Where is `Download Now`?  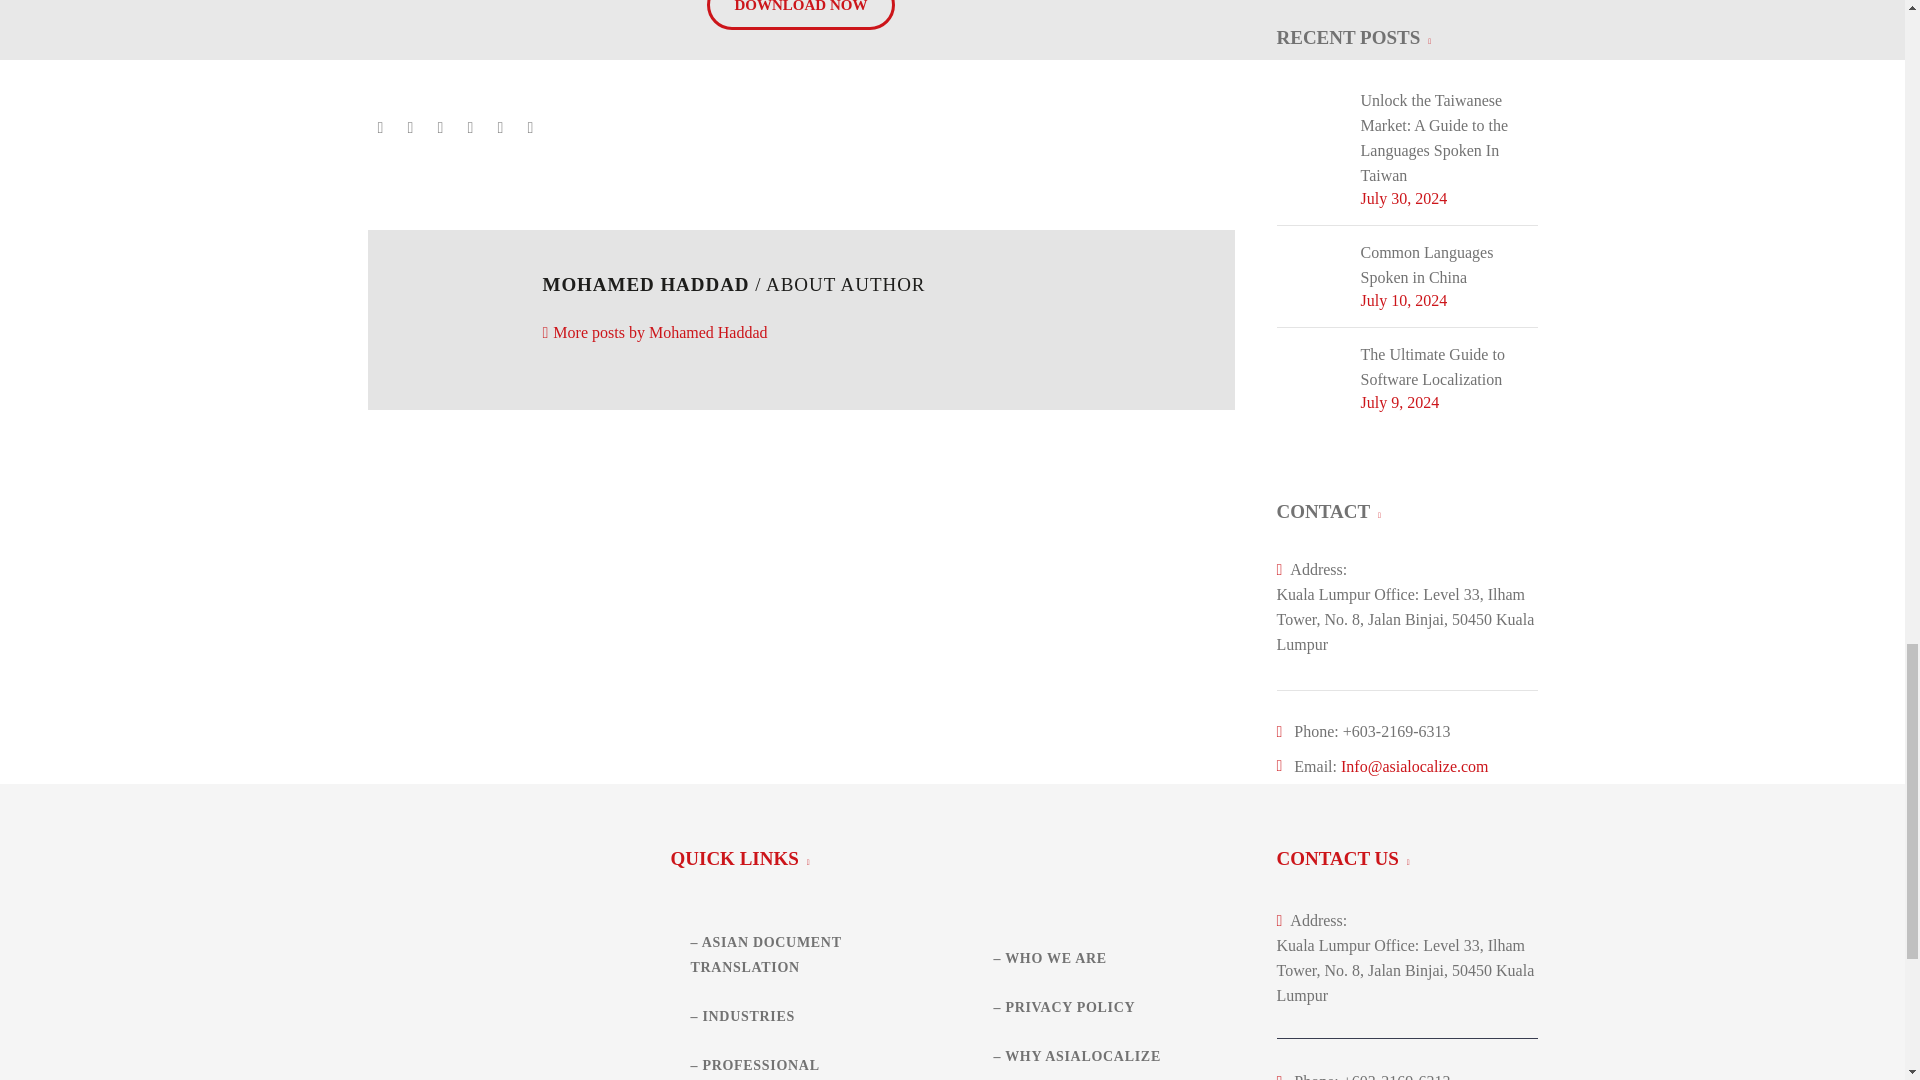 Download Now is located at coordinates (801, 15).